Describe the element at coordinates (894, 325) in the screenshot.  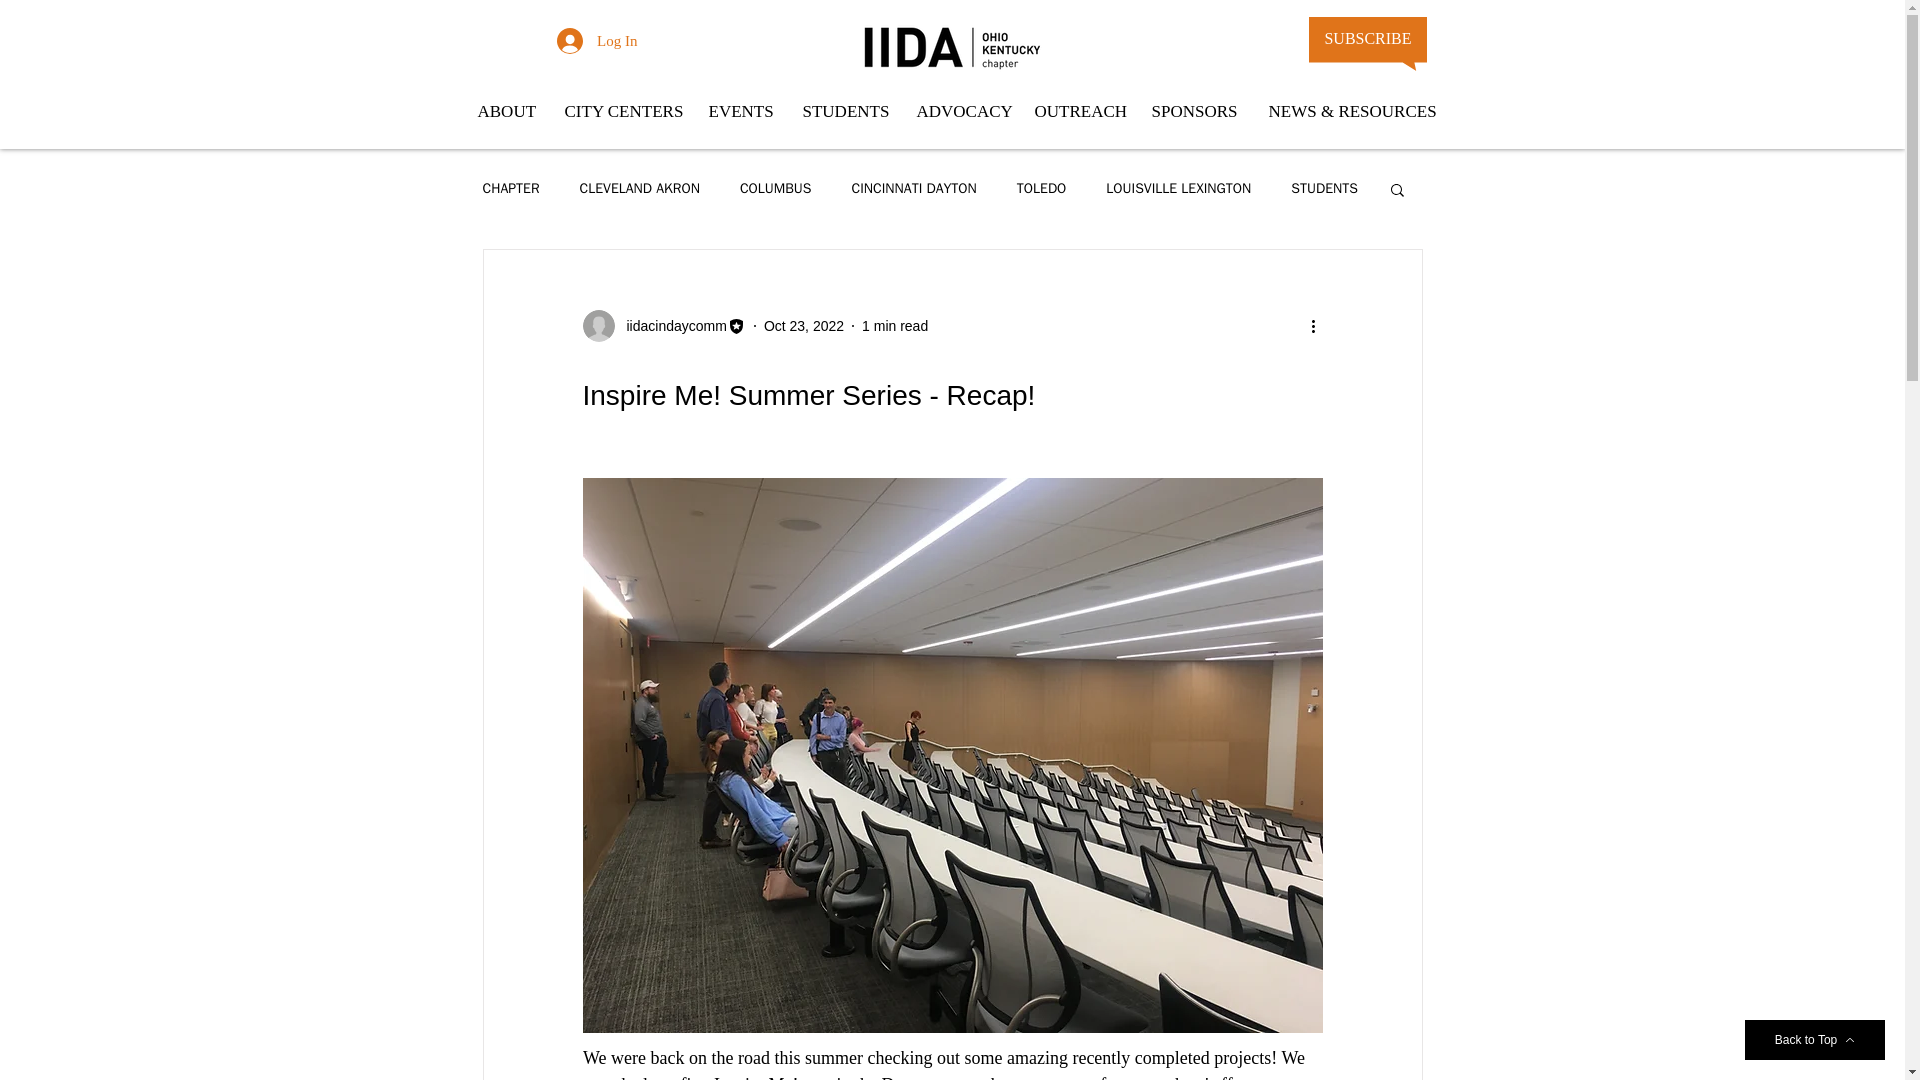
I see `1 min read` at that location.